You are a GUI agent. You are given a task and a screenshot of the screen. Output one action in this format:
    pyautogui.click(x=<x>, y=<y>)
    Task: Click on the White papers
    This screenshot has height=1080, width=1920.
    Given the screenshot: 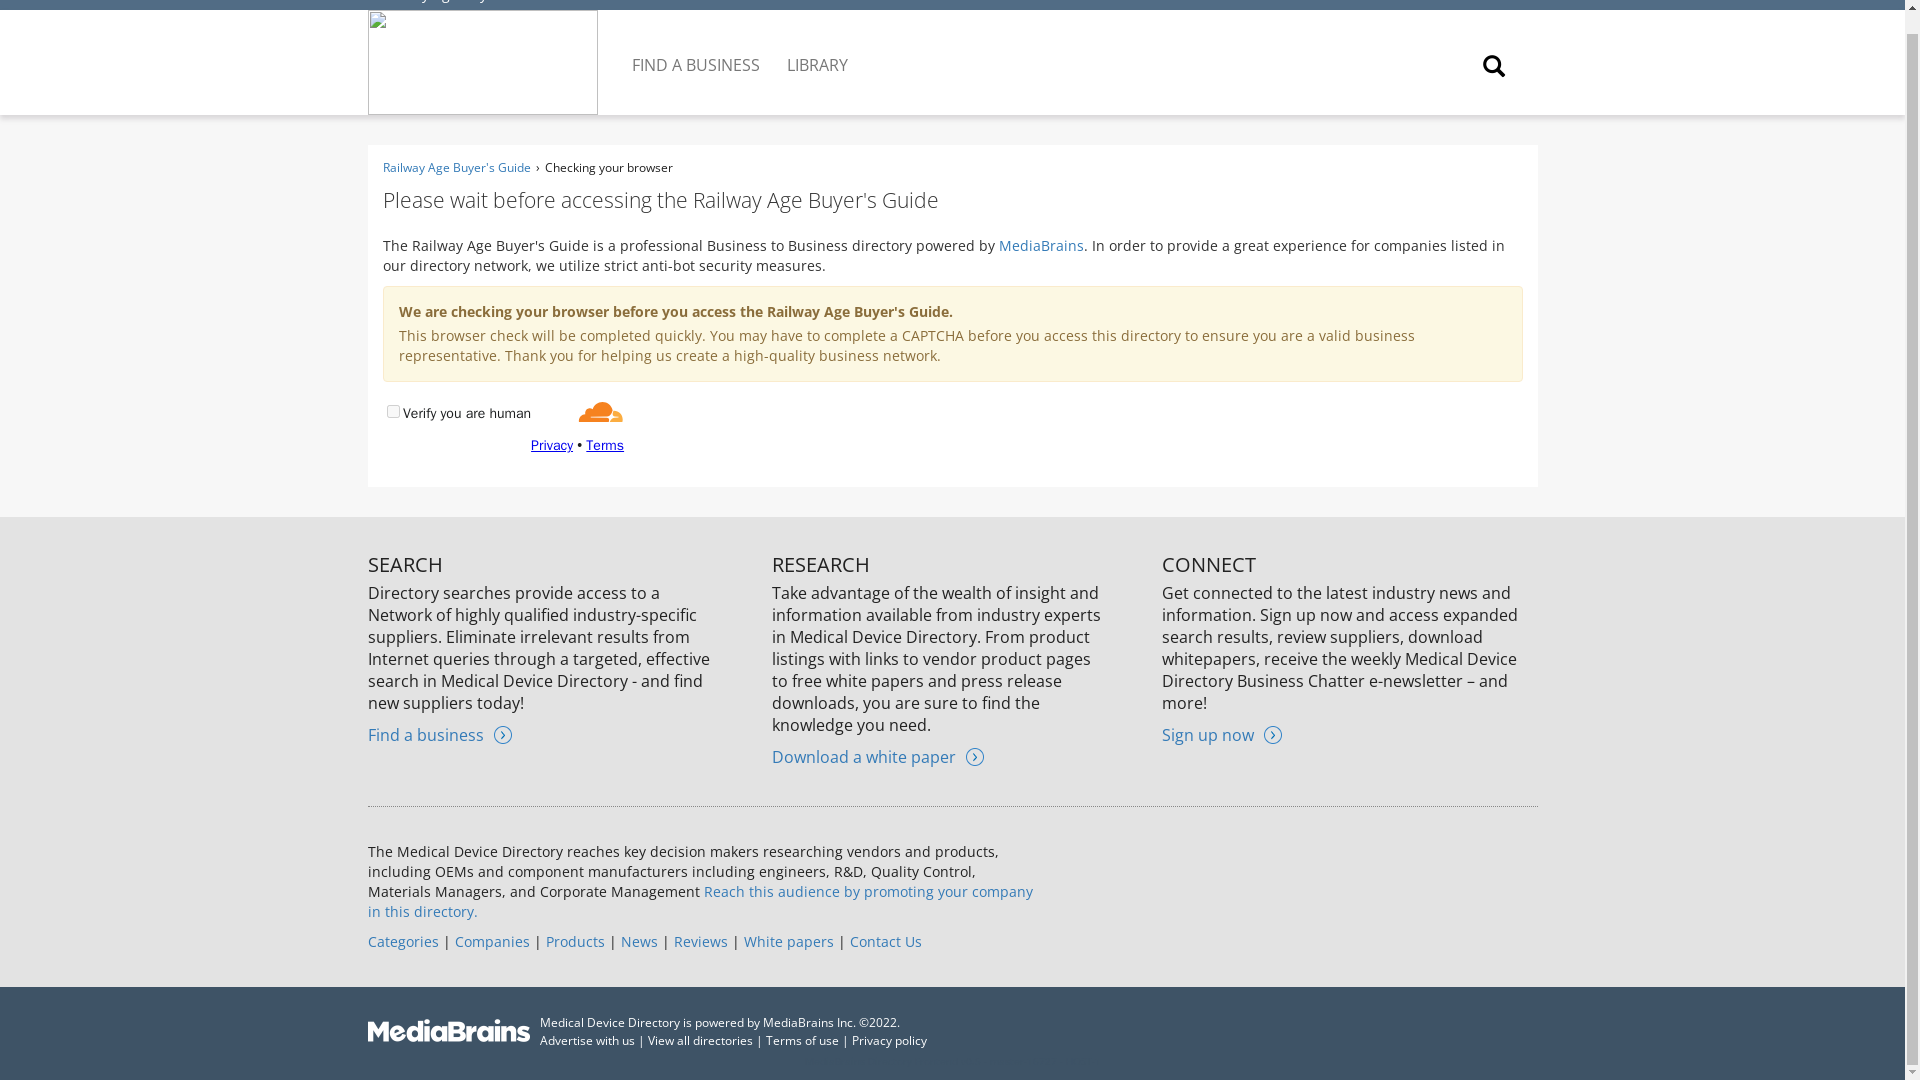 What is the action you would take?
    pyautogui.click(x=788, y=942)
    